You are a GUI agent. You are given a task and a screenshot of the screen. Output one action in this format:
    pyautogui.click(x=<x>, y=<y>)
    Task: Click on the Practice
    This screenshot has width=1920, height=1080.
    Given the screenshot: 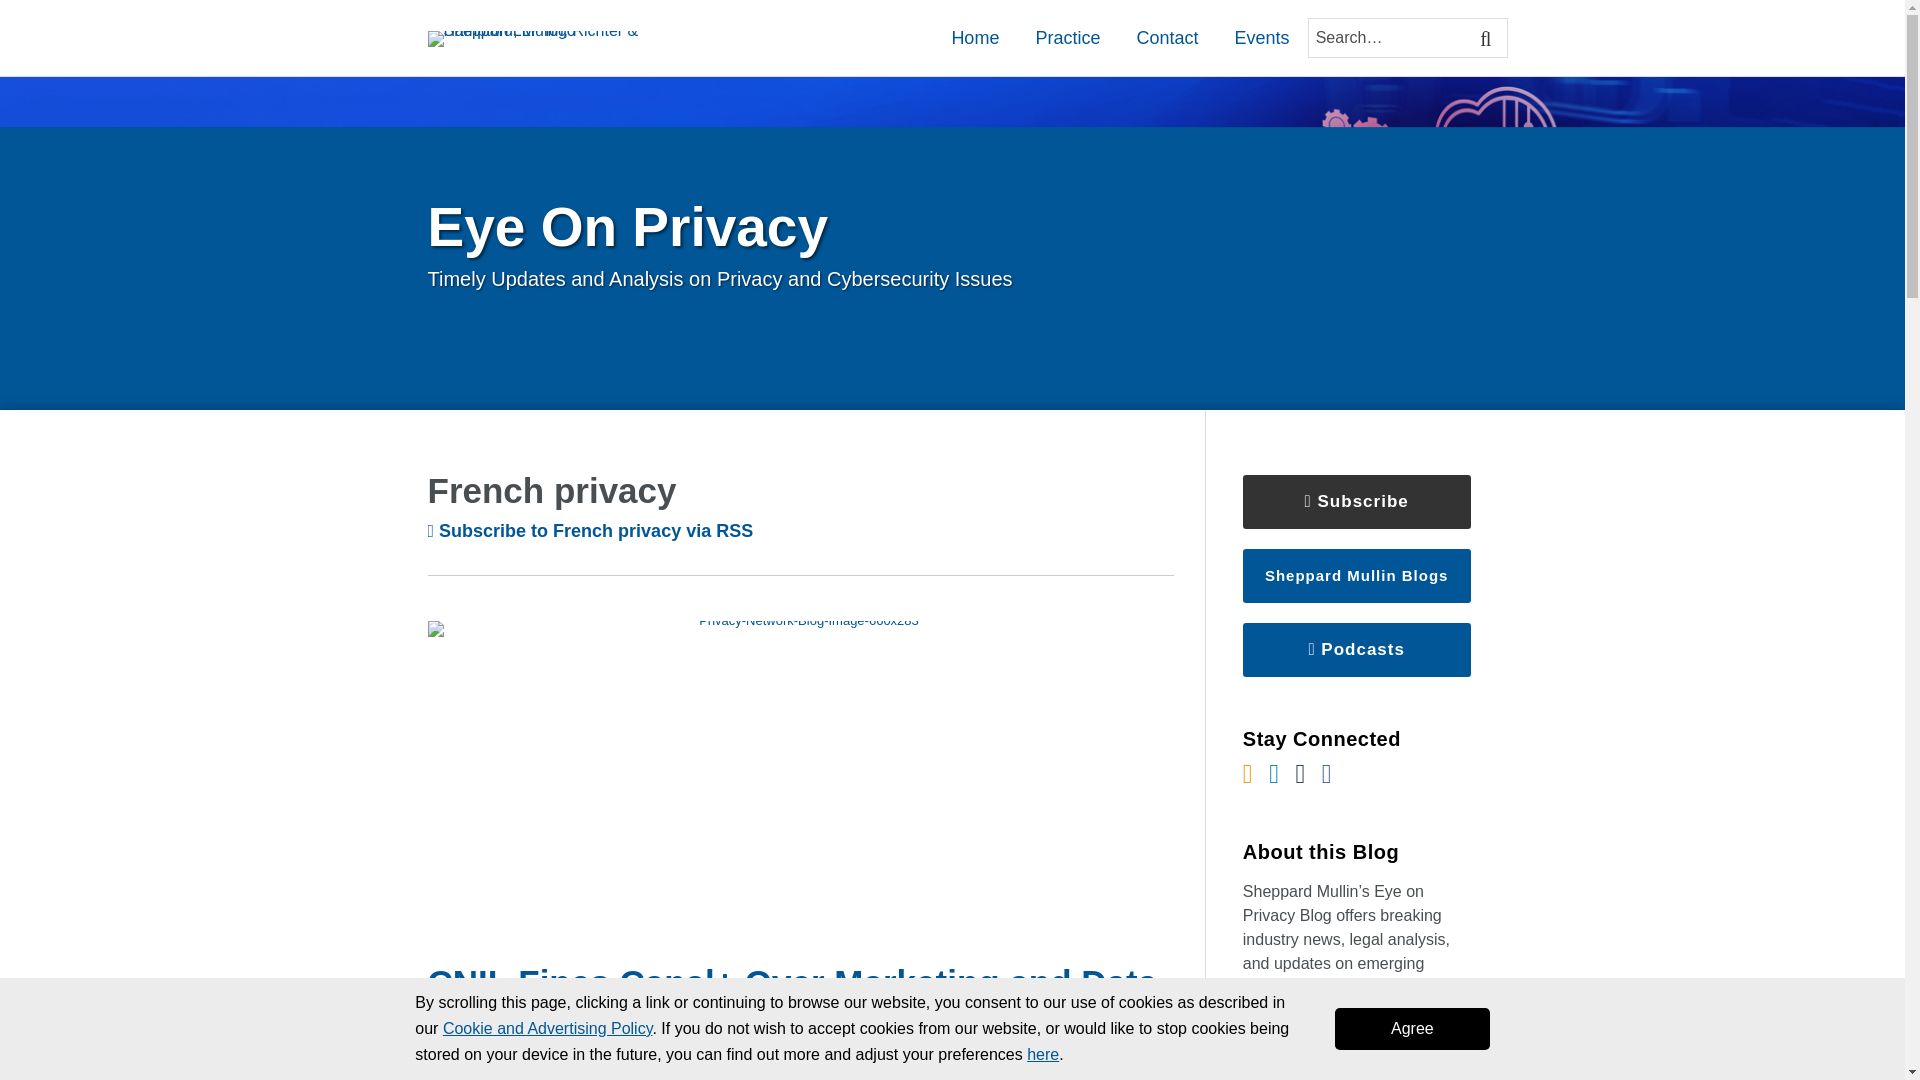 What is the action you would take?
    pyautogui.click(x=1067, y=37)
    